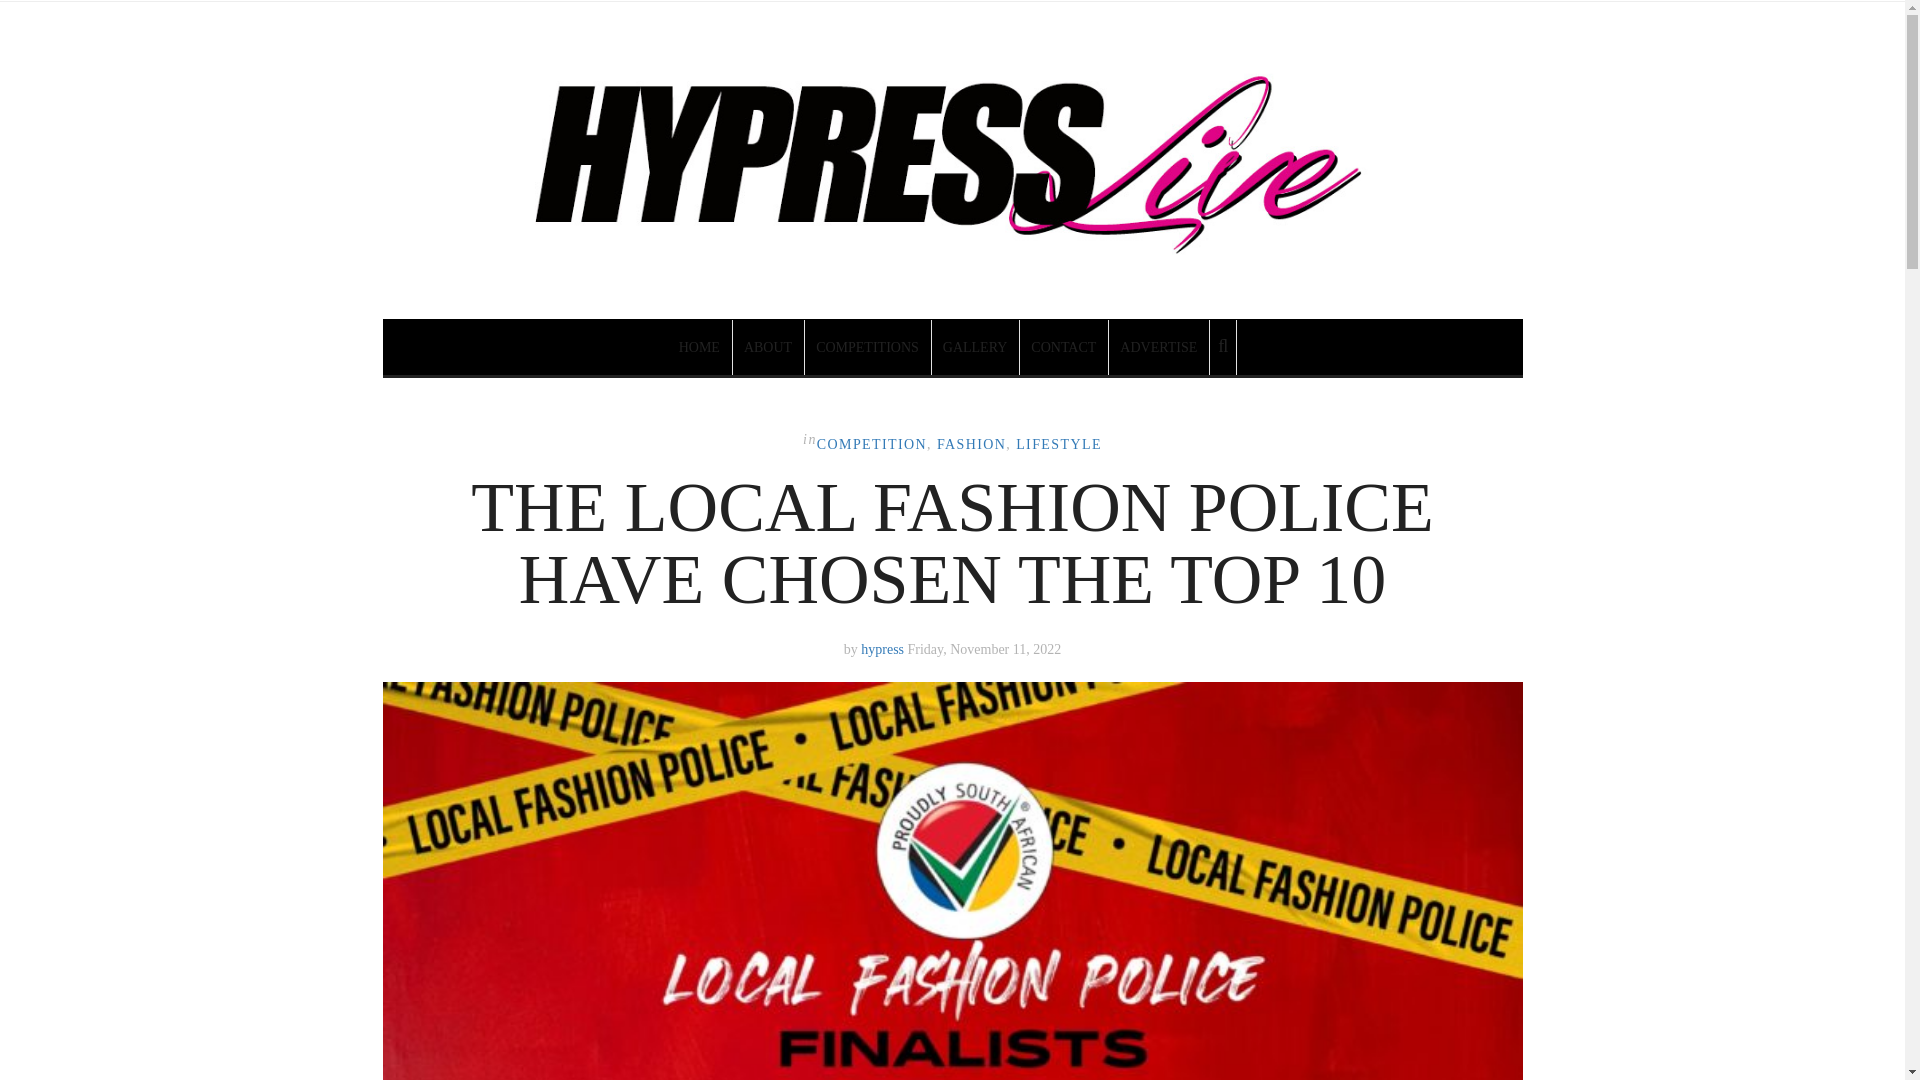 The width and height of the screenshot is (1920, 1080). I want to click on hypress, so click(882, 648).